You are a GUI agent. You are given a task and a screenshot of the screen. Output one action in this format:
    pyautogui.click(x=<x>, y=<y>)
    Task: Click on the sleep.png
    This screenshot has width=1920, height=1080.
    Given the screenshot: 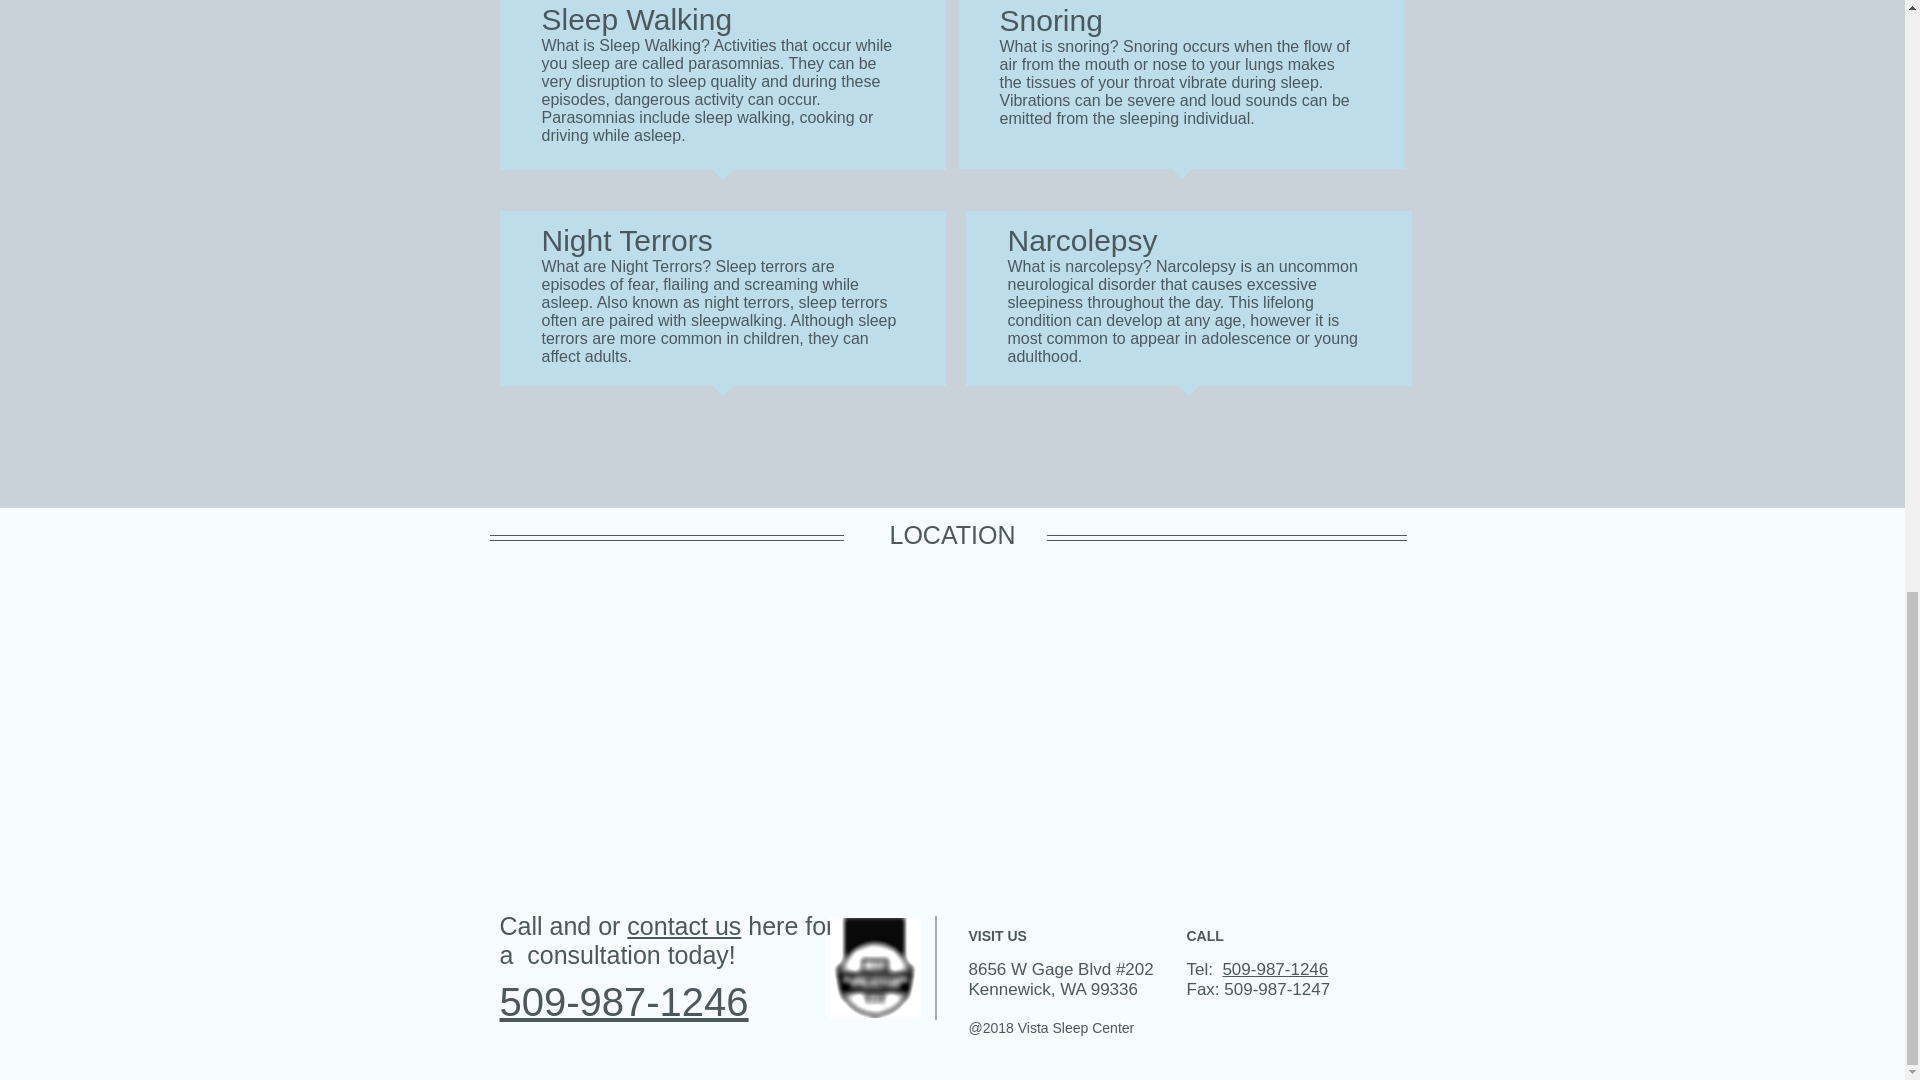 What is the action you would take?
    pyautogui.click(x=875, y=966)
    